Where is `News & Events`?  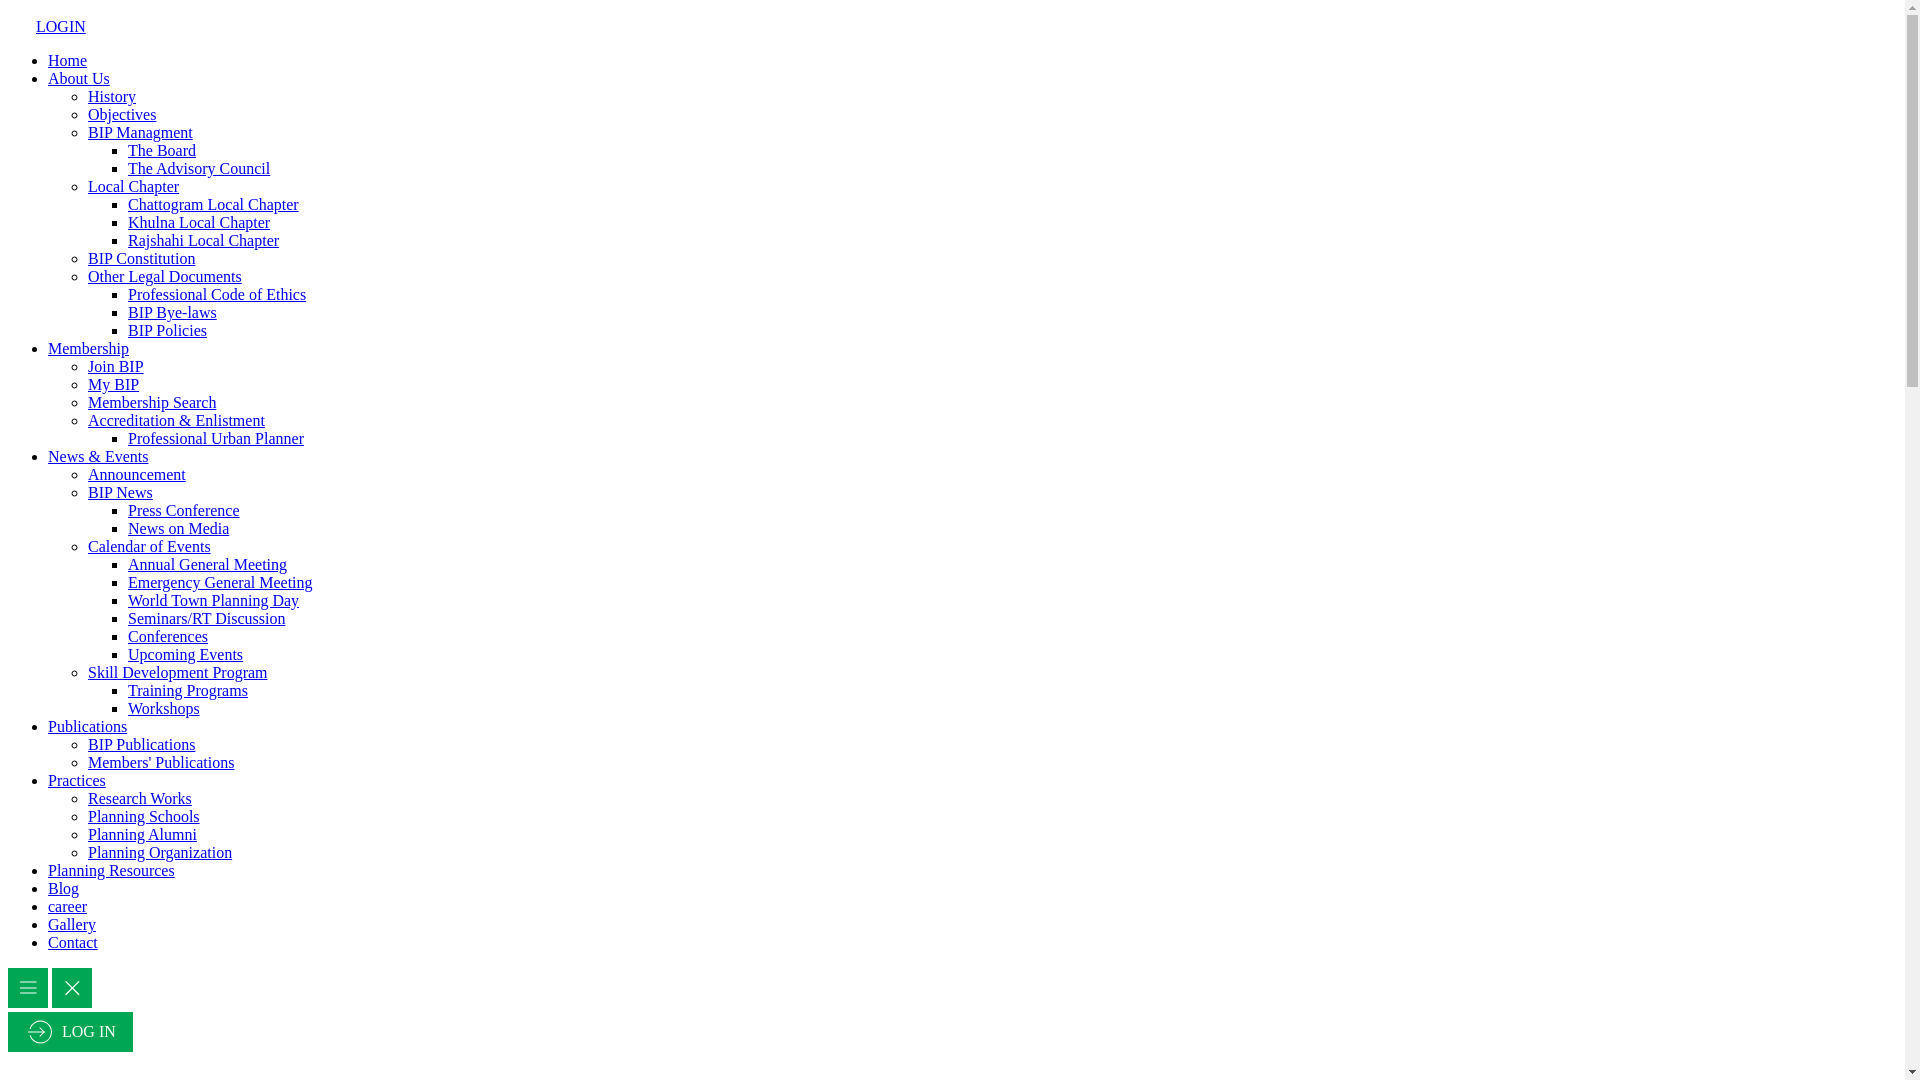
News & Events is located at coordinates (98, 456).